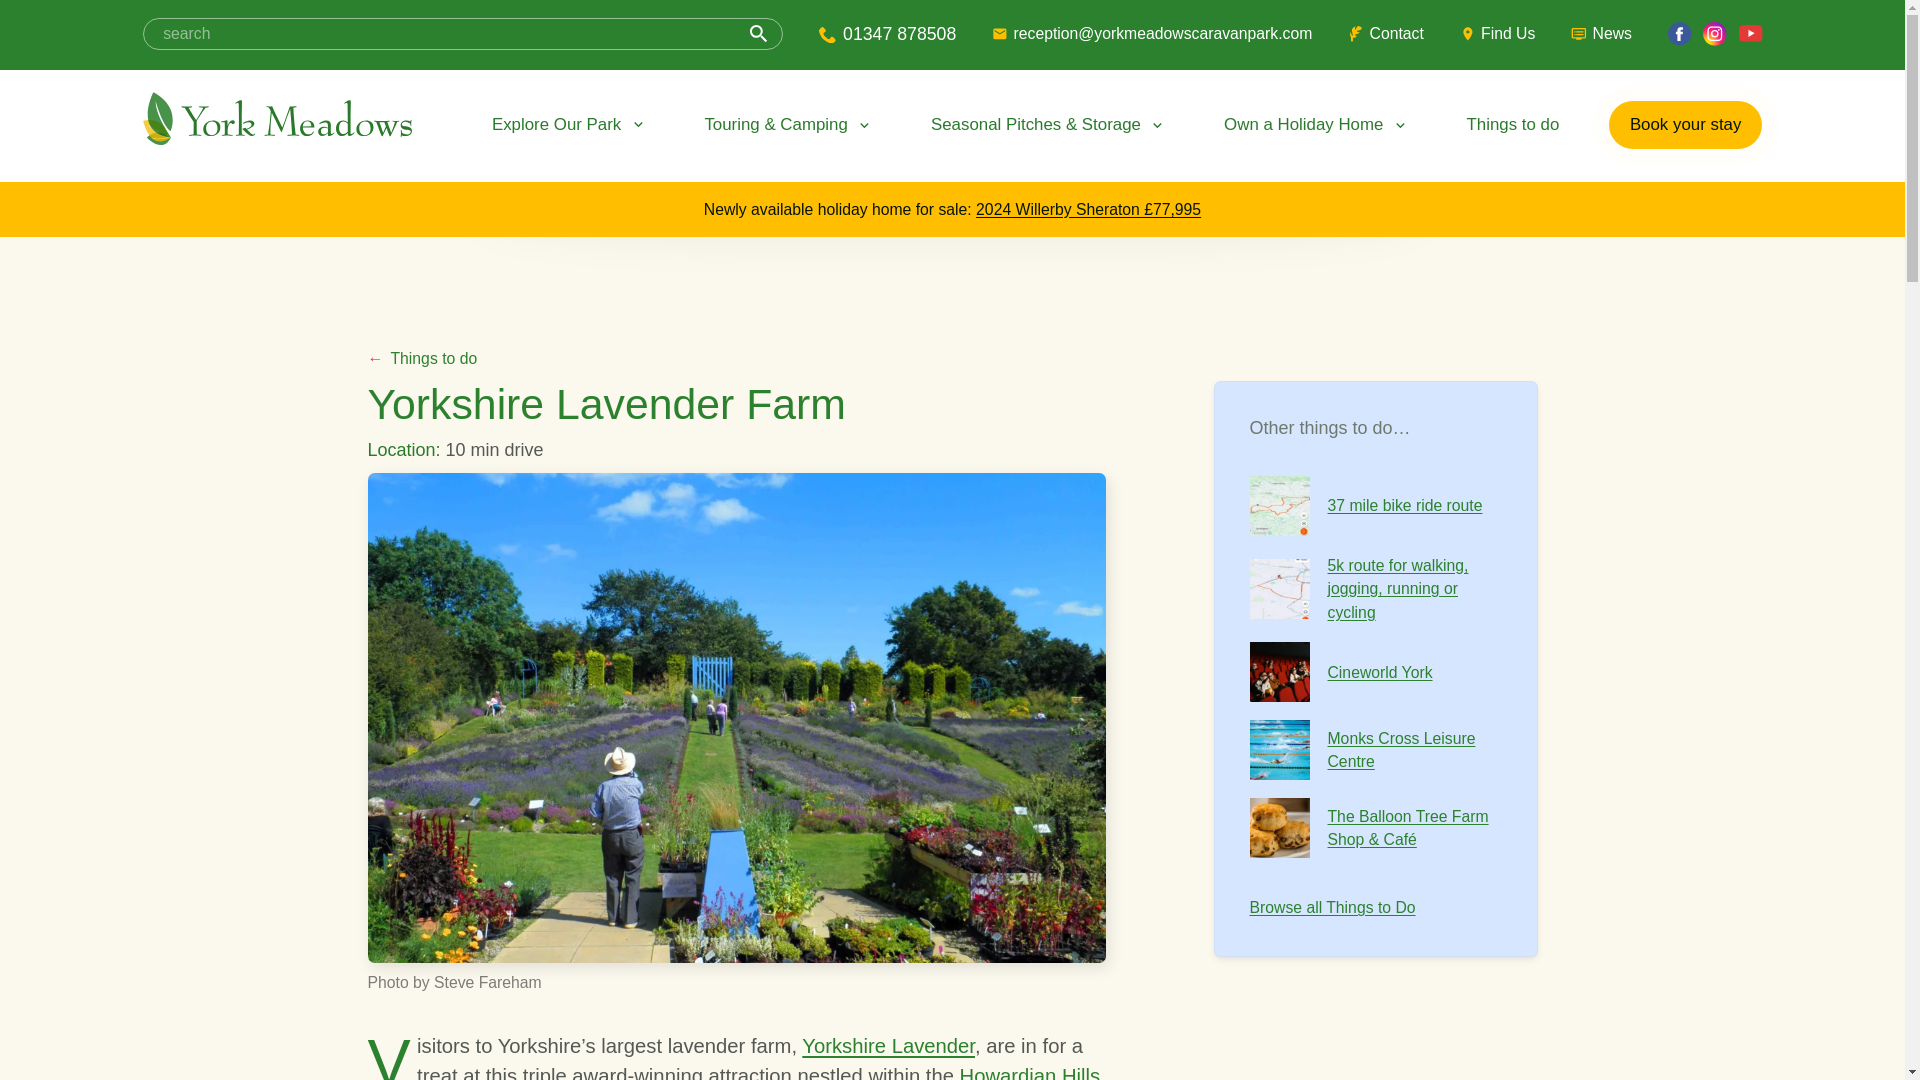 The height and width of the screenshot is (1080, 1920). I want to click on Find Us, so click(1498, 34).